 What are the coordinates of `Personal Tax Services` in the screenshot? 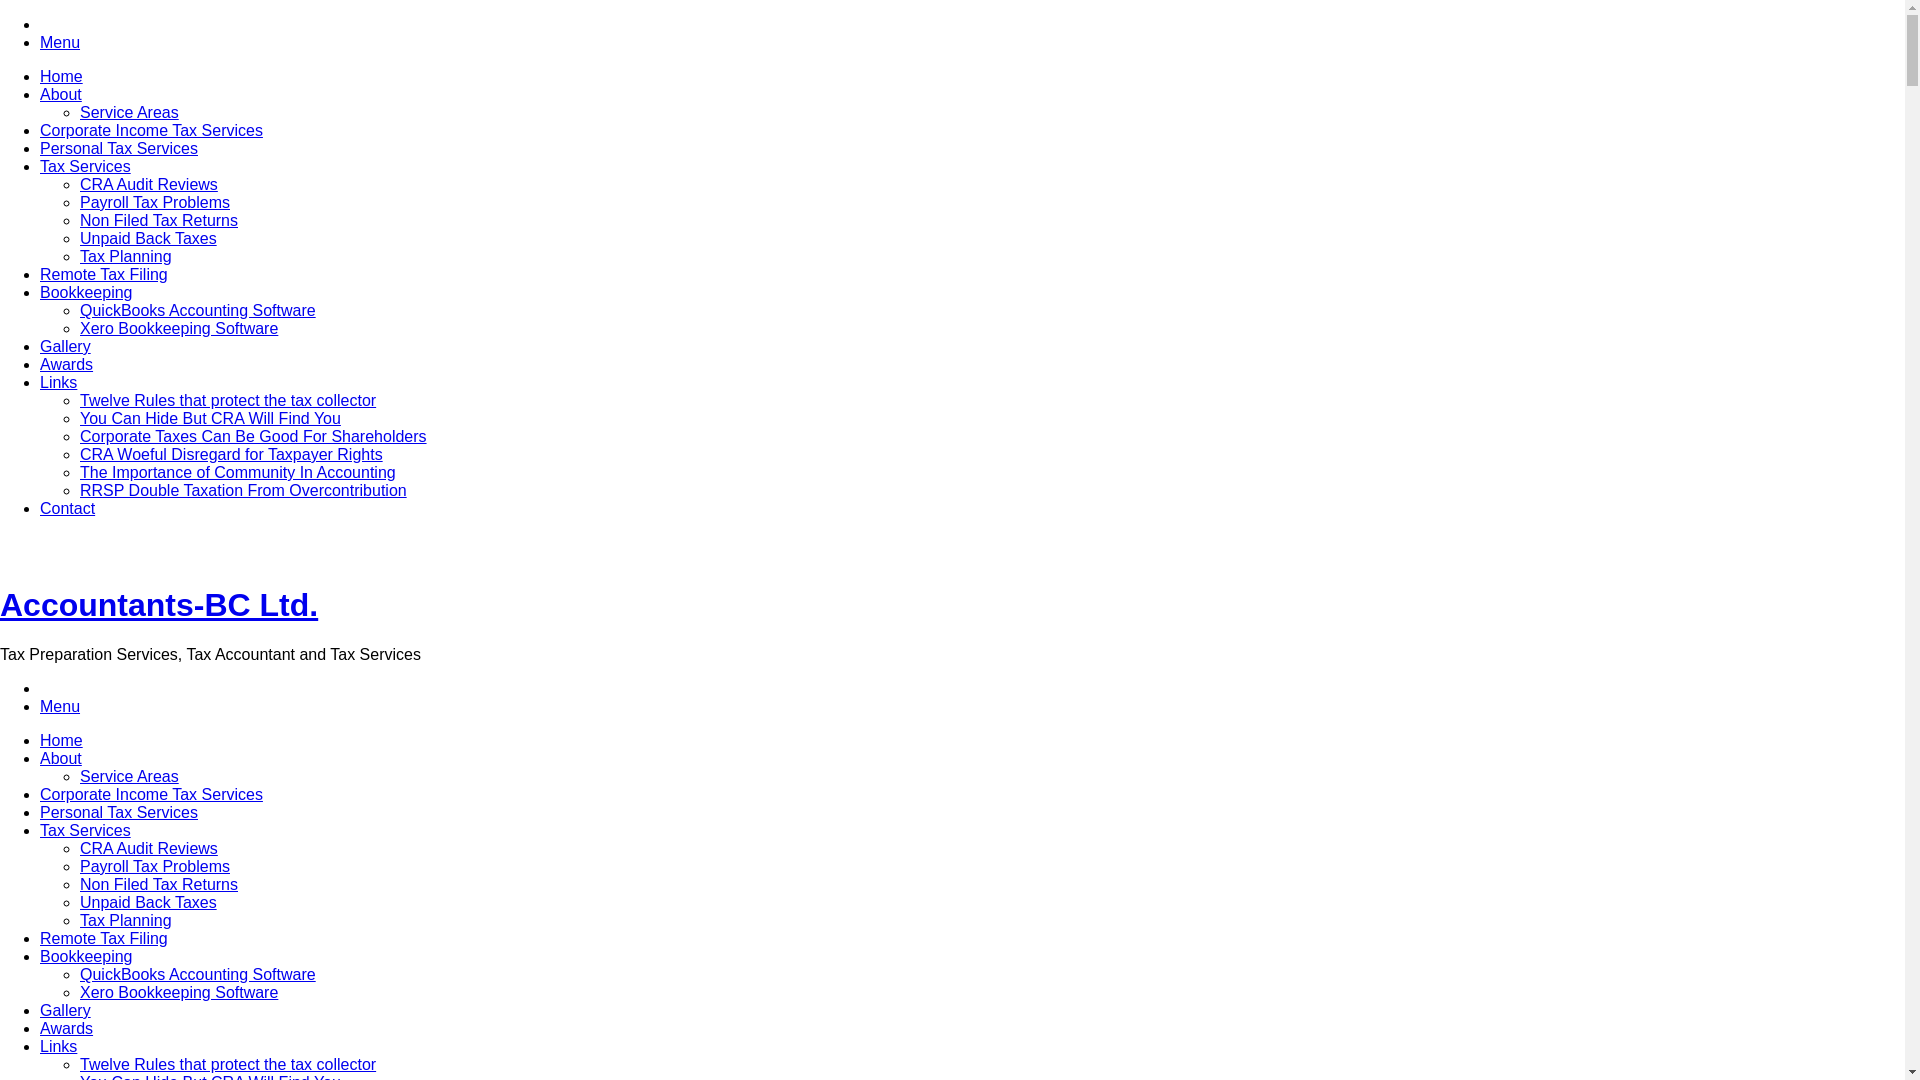 It's located at (119, 148).